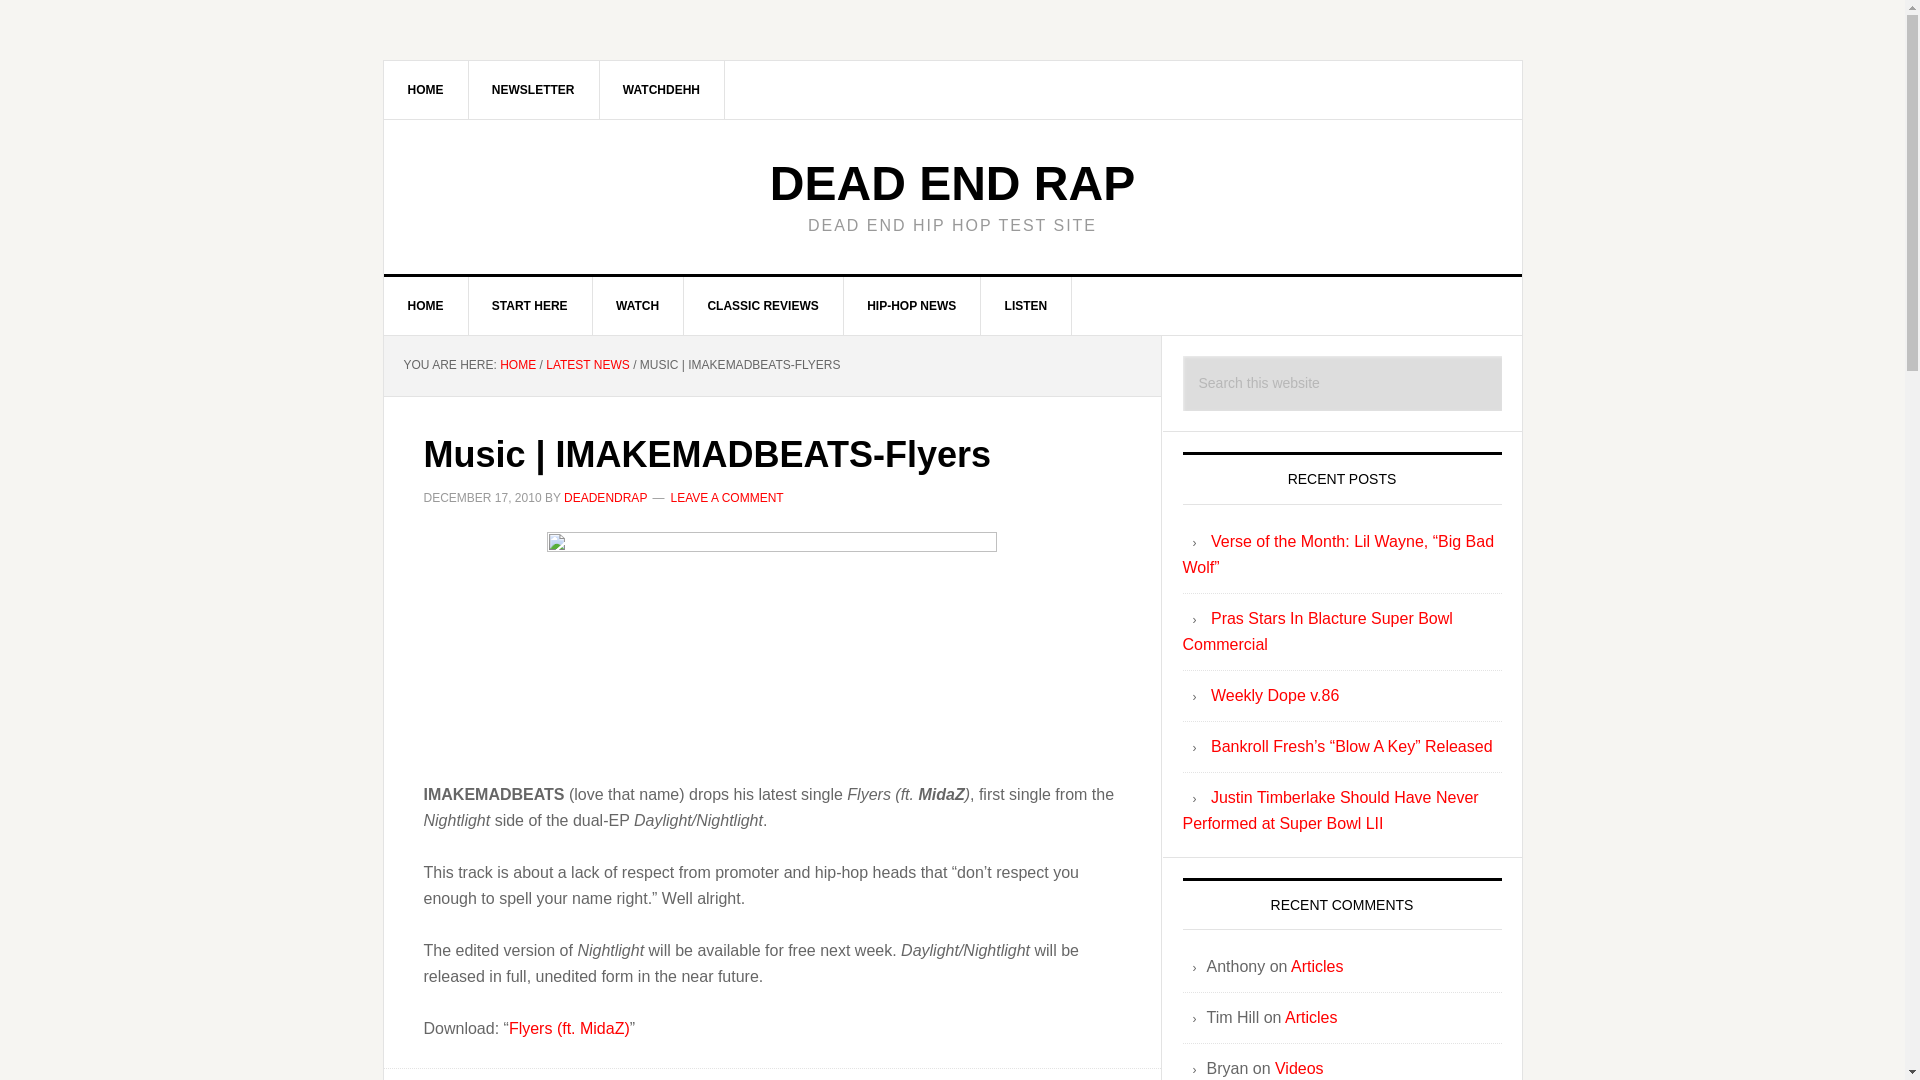 This screenshot has height=1080, width=1920. I want to click on DEAD END RAP, so click(952, 182).